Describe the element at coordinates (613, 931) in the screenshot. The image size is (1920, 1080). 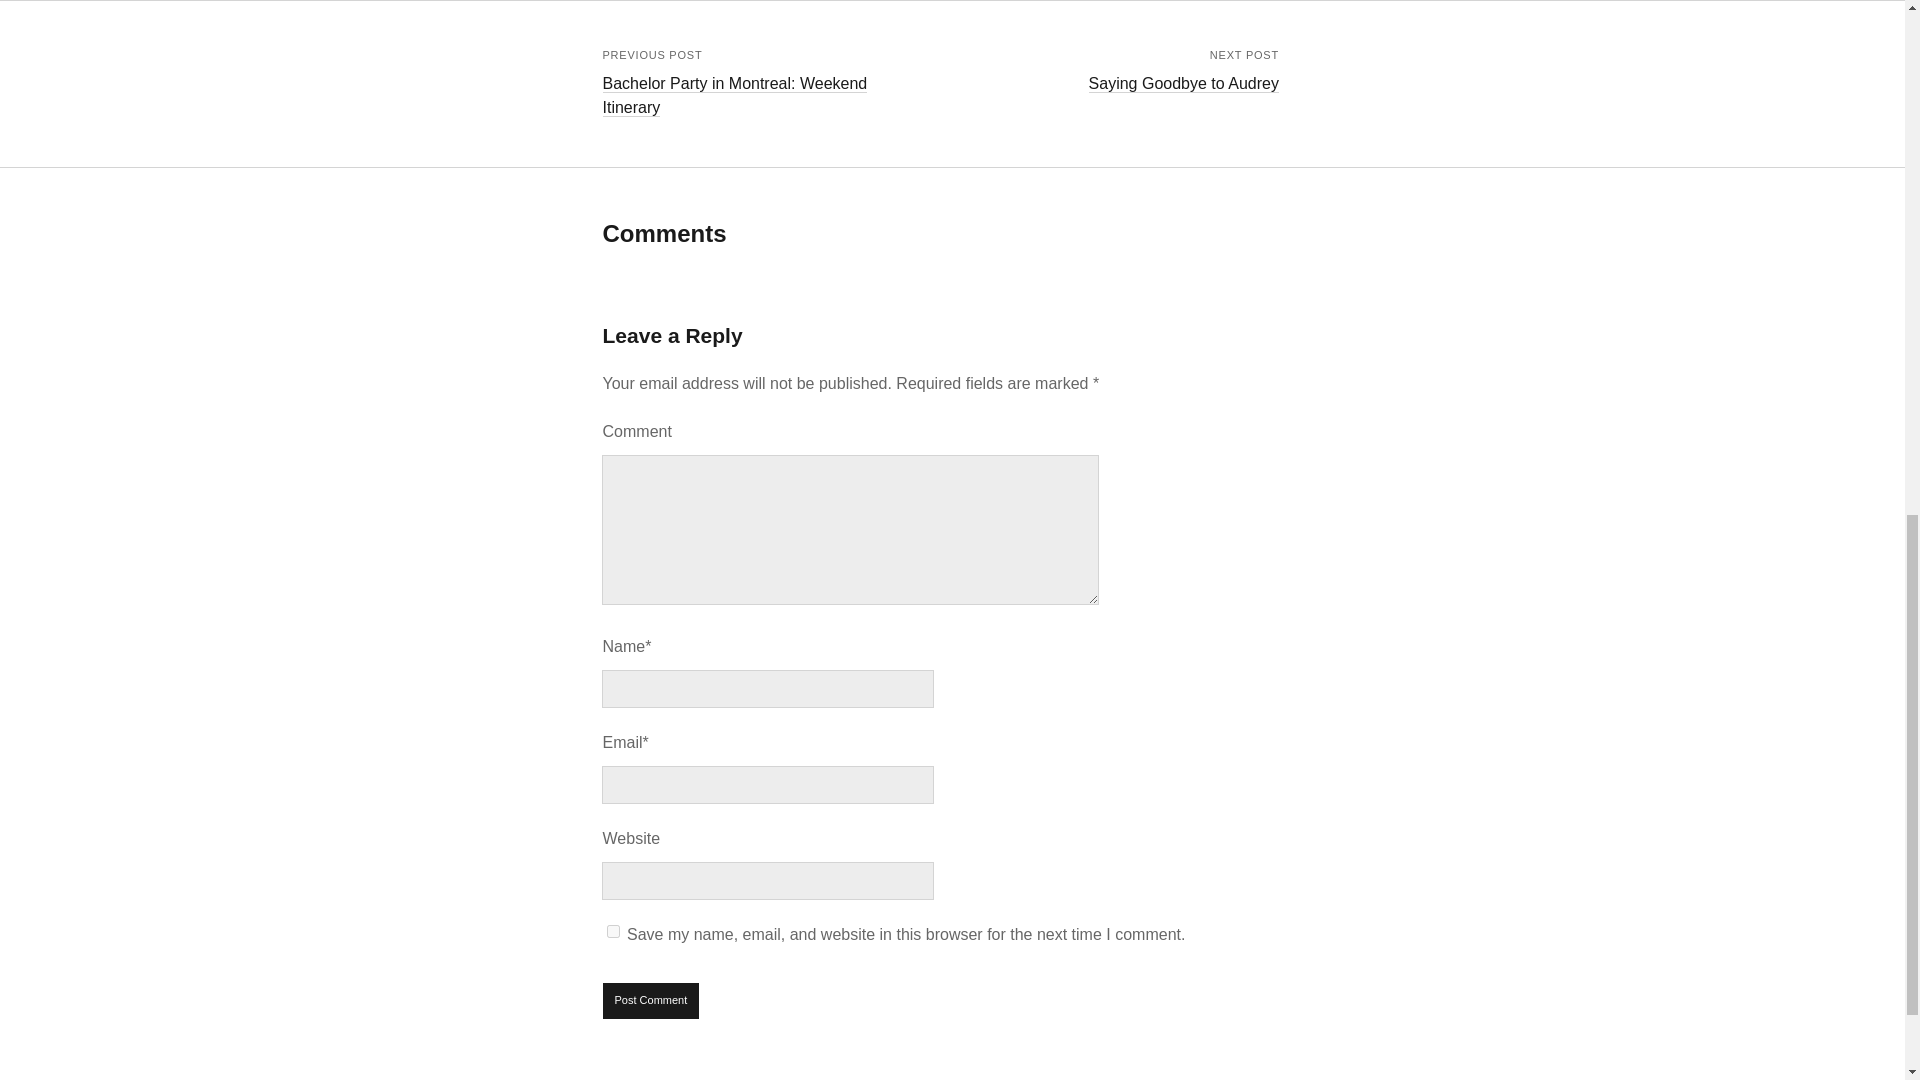
I see `yes` at that location.